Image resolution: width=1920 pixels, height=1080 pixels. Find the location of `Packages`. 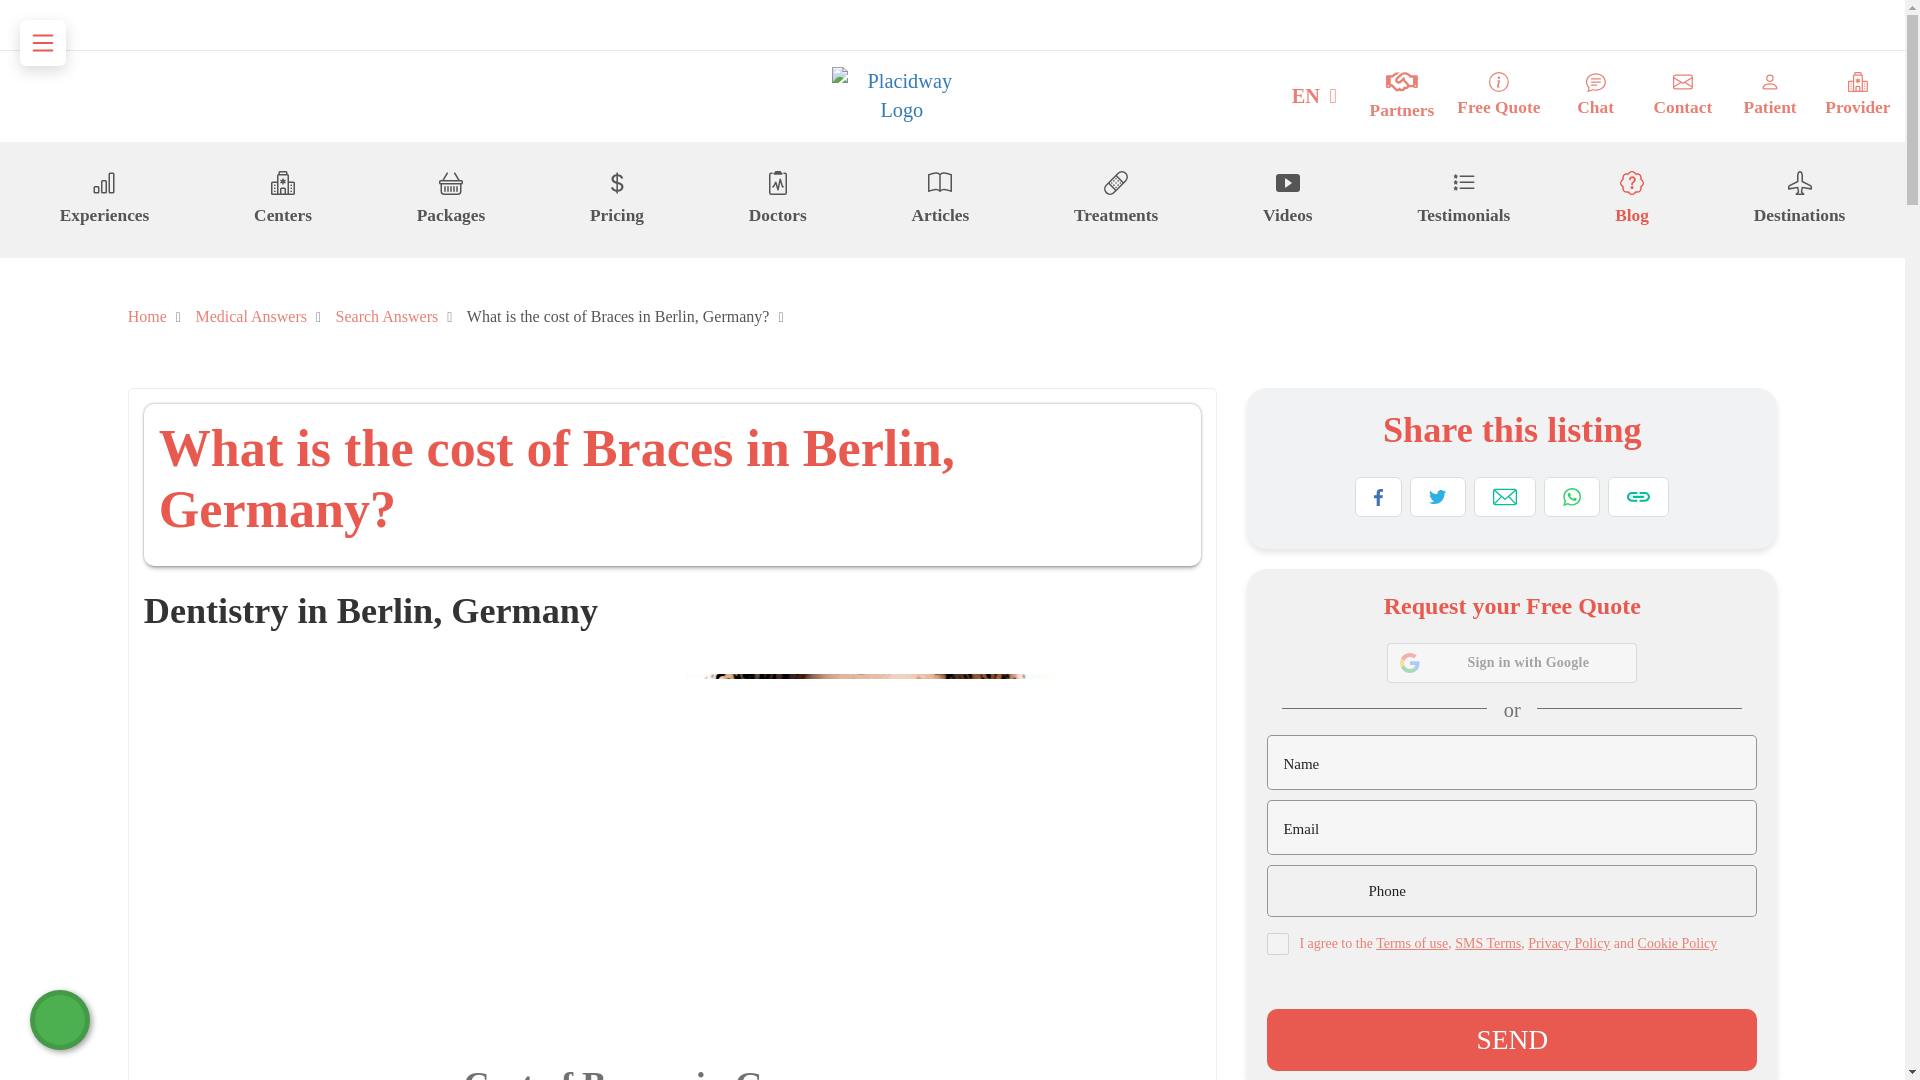

Packages is located at coordinates (450, 199).